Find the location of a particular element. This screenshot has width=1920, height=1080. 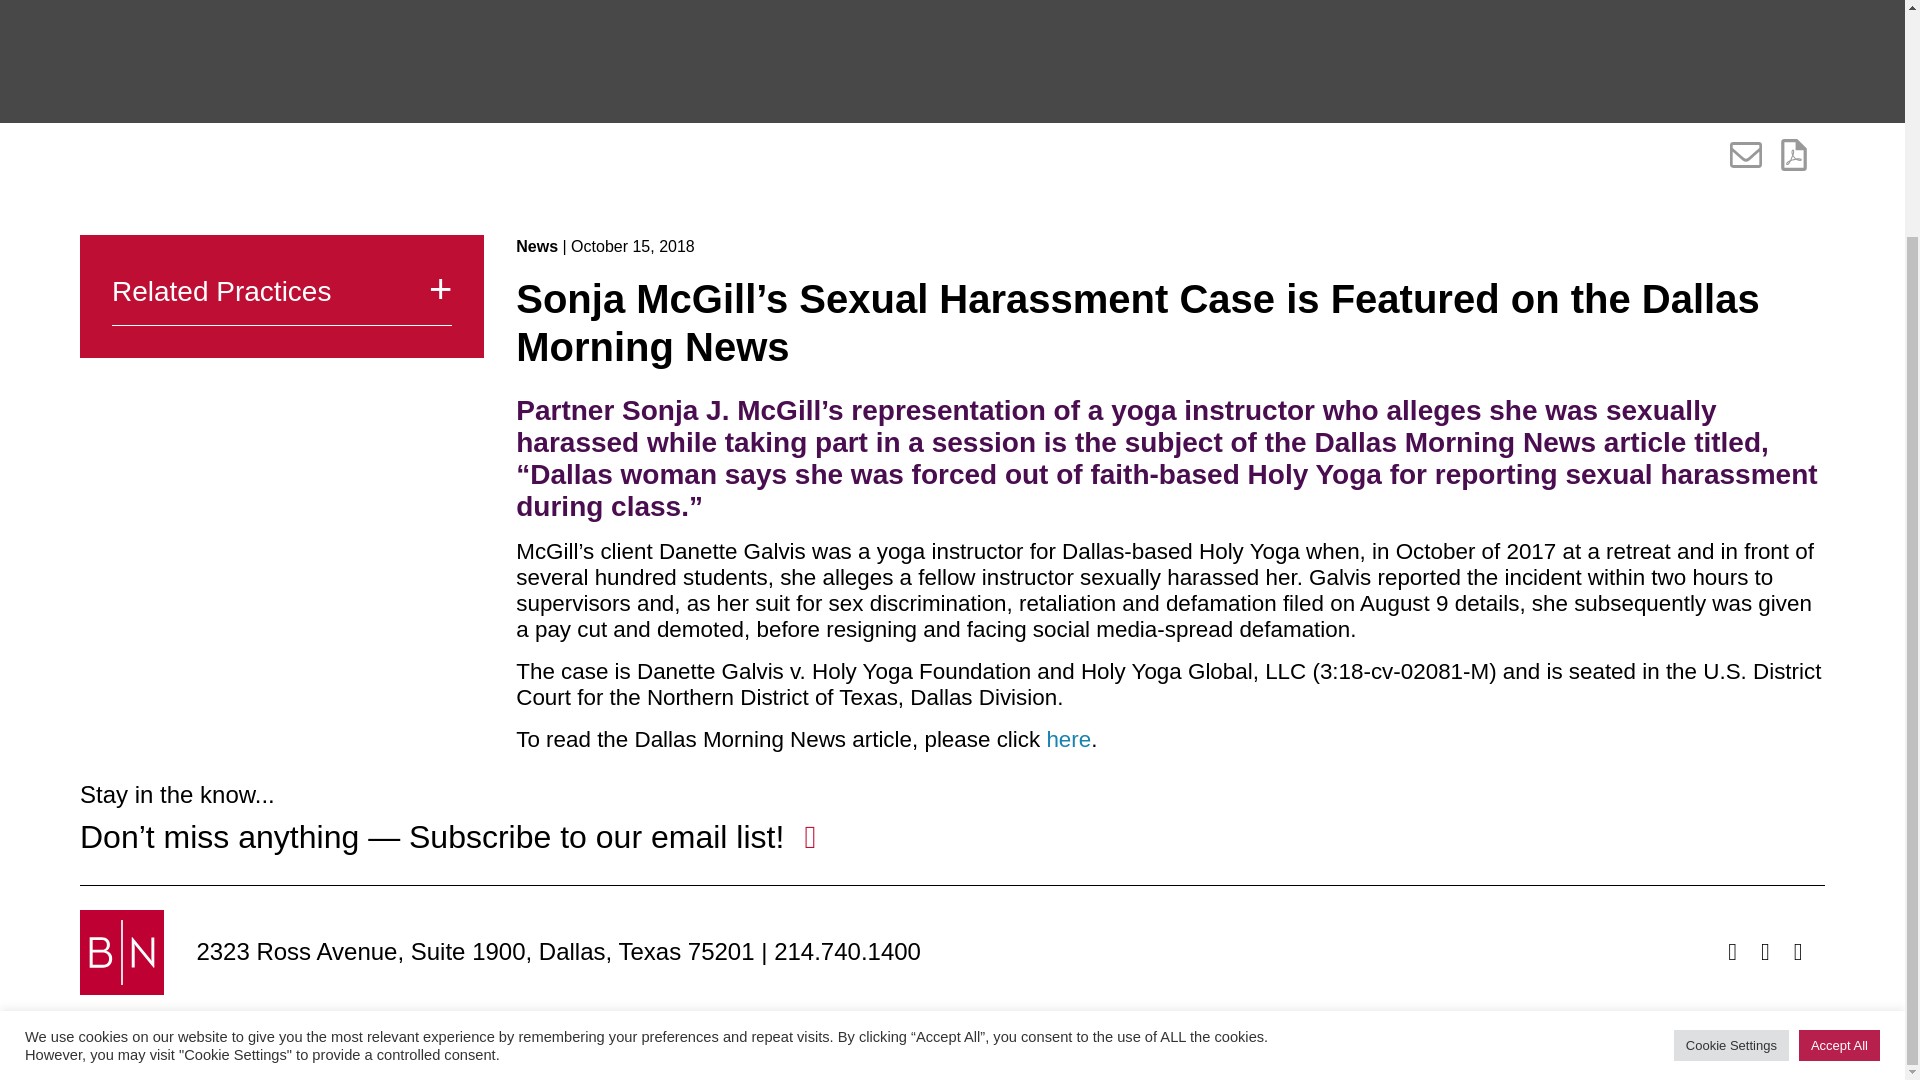

Sitemap is located at coordinates (528, 1054).